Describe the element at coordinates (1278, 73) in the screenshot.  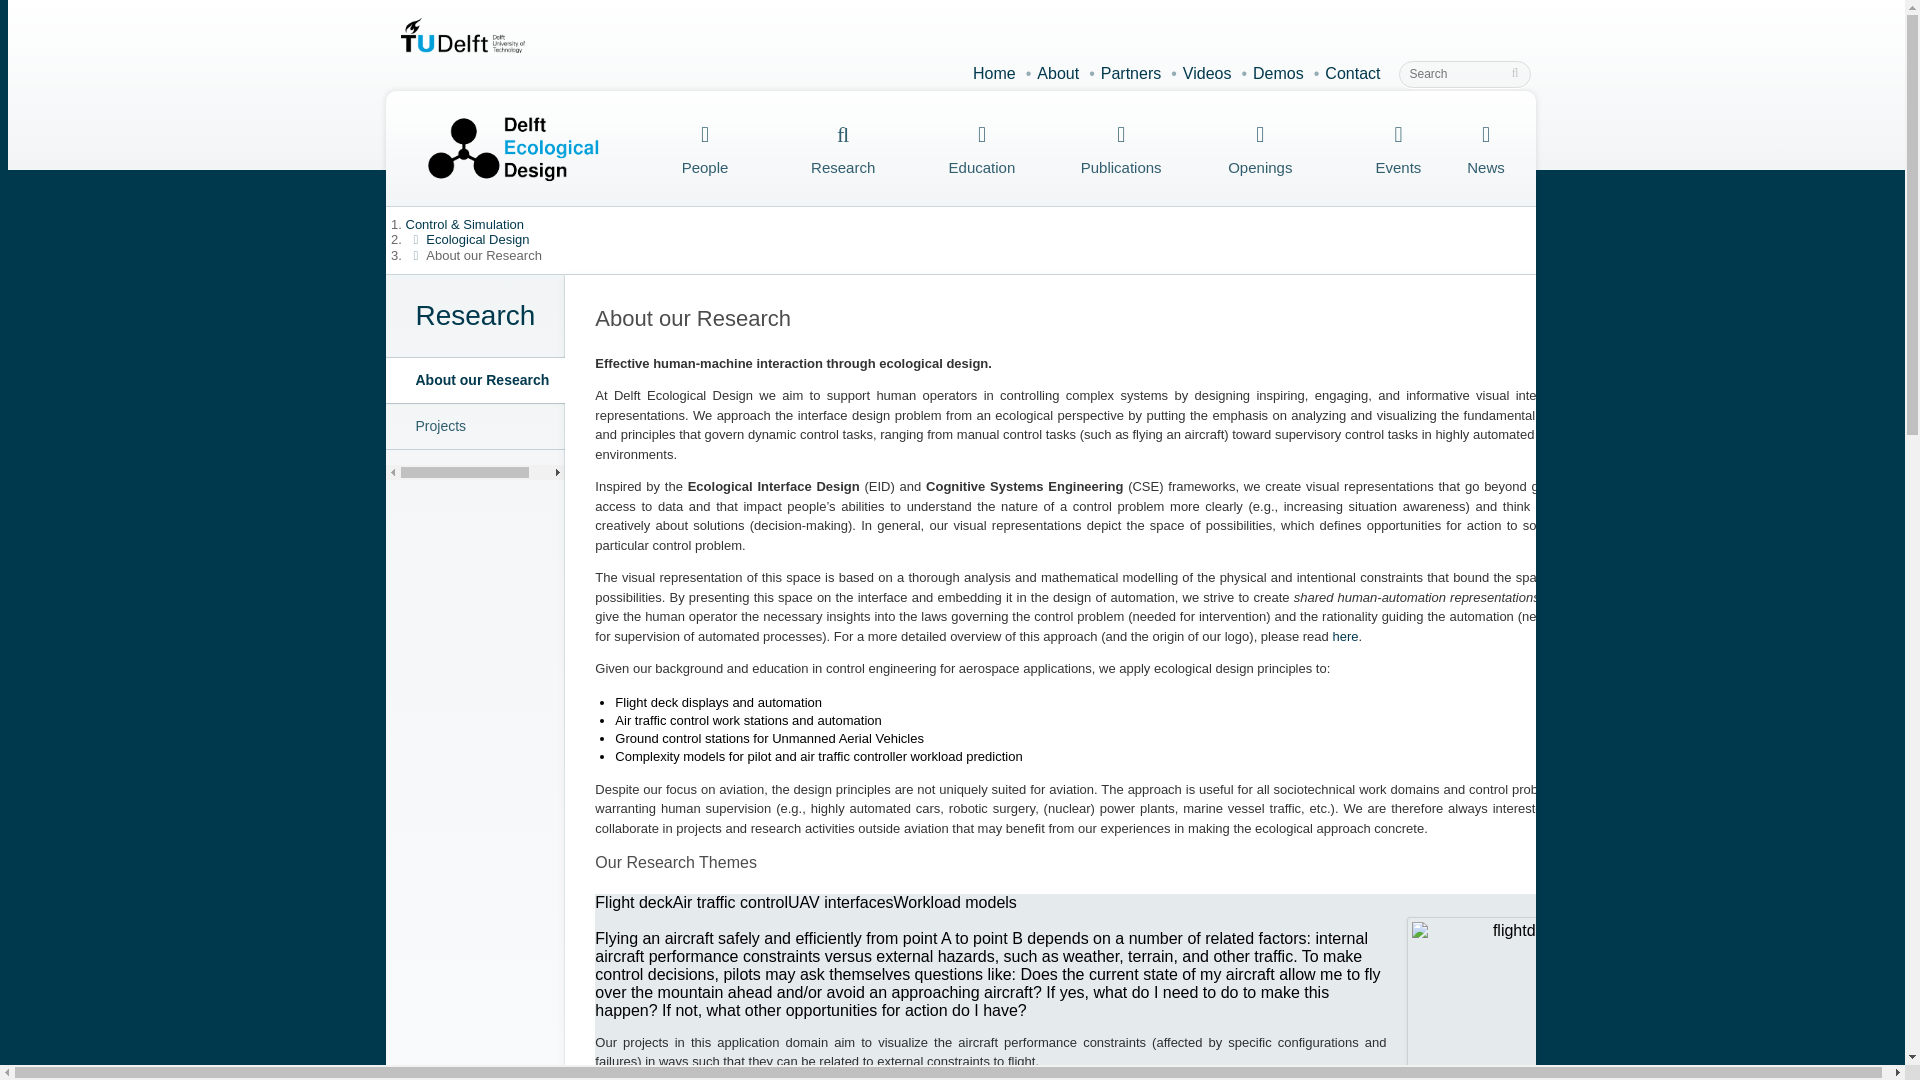
I see `Demos` at that location.